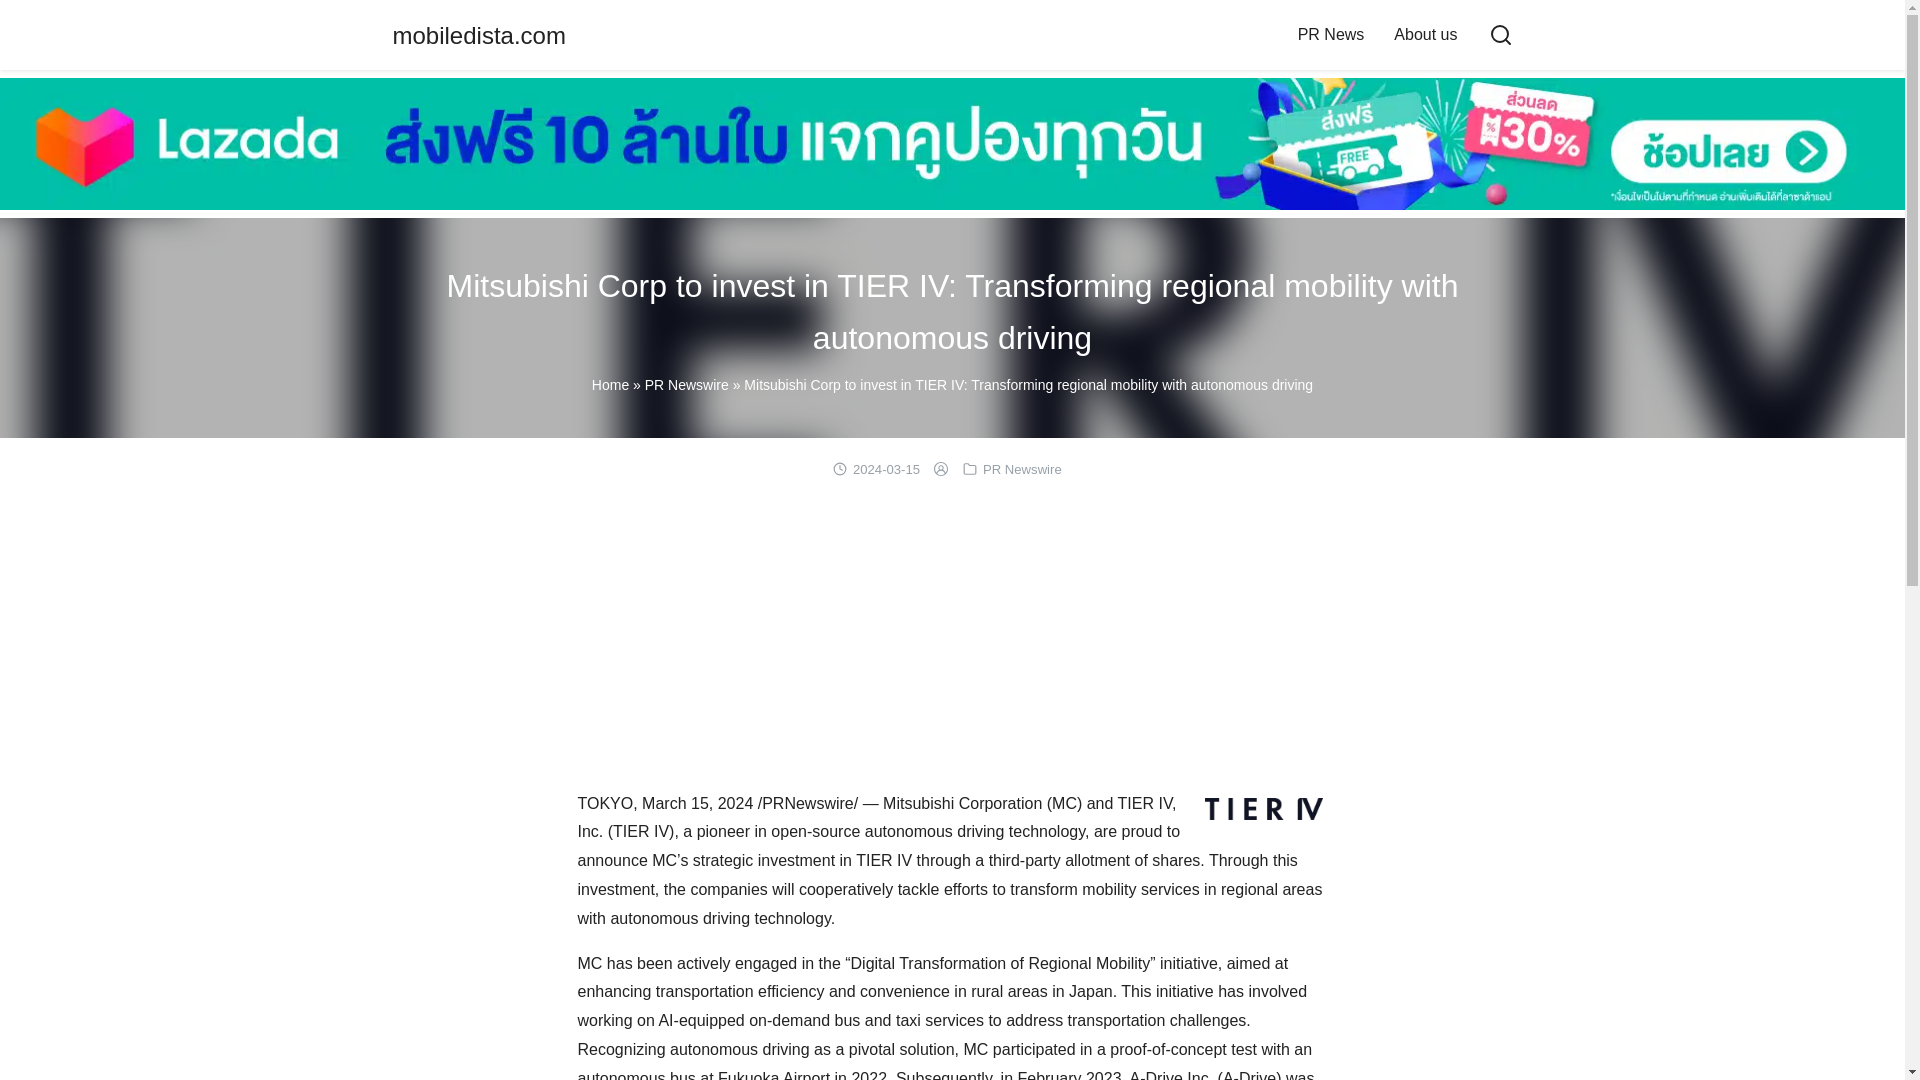 The image size is (1920, 1080). What do you see at coordinates (1262, 808) in the screenshot?
I see `logo` at bounding box center [1262, 808].